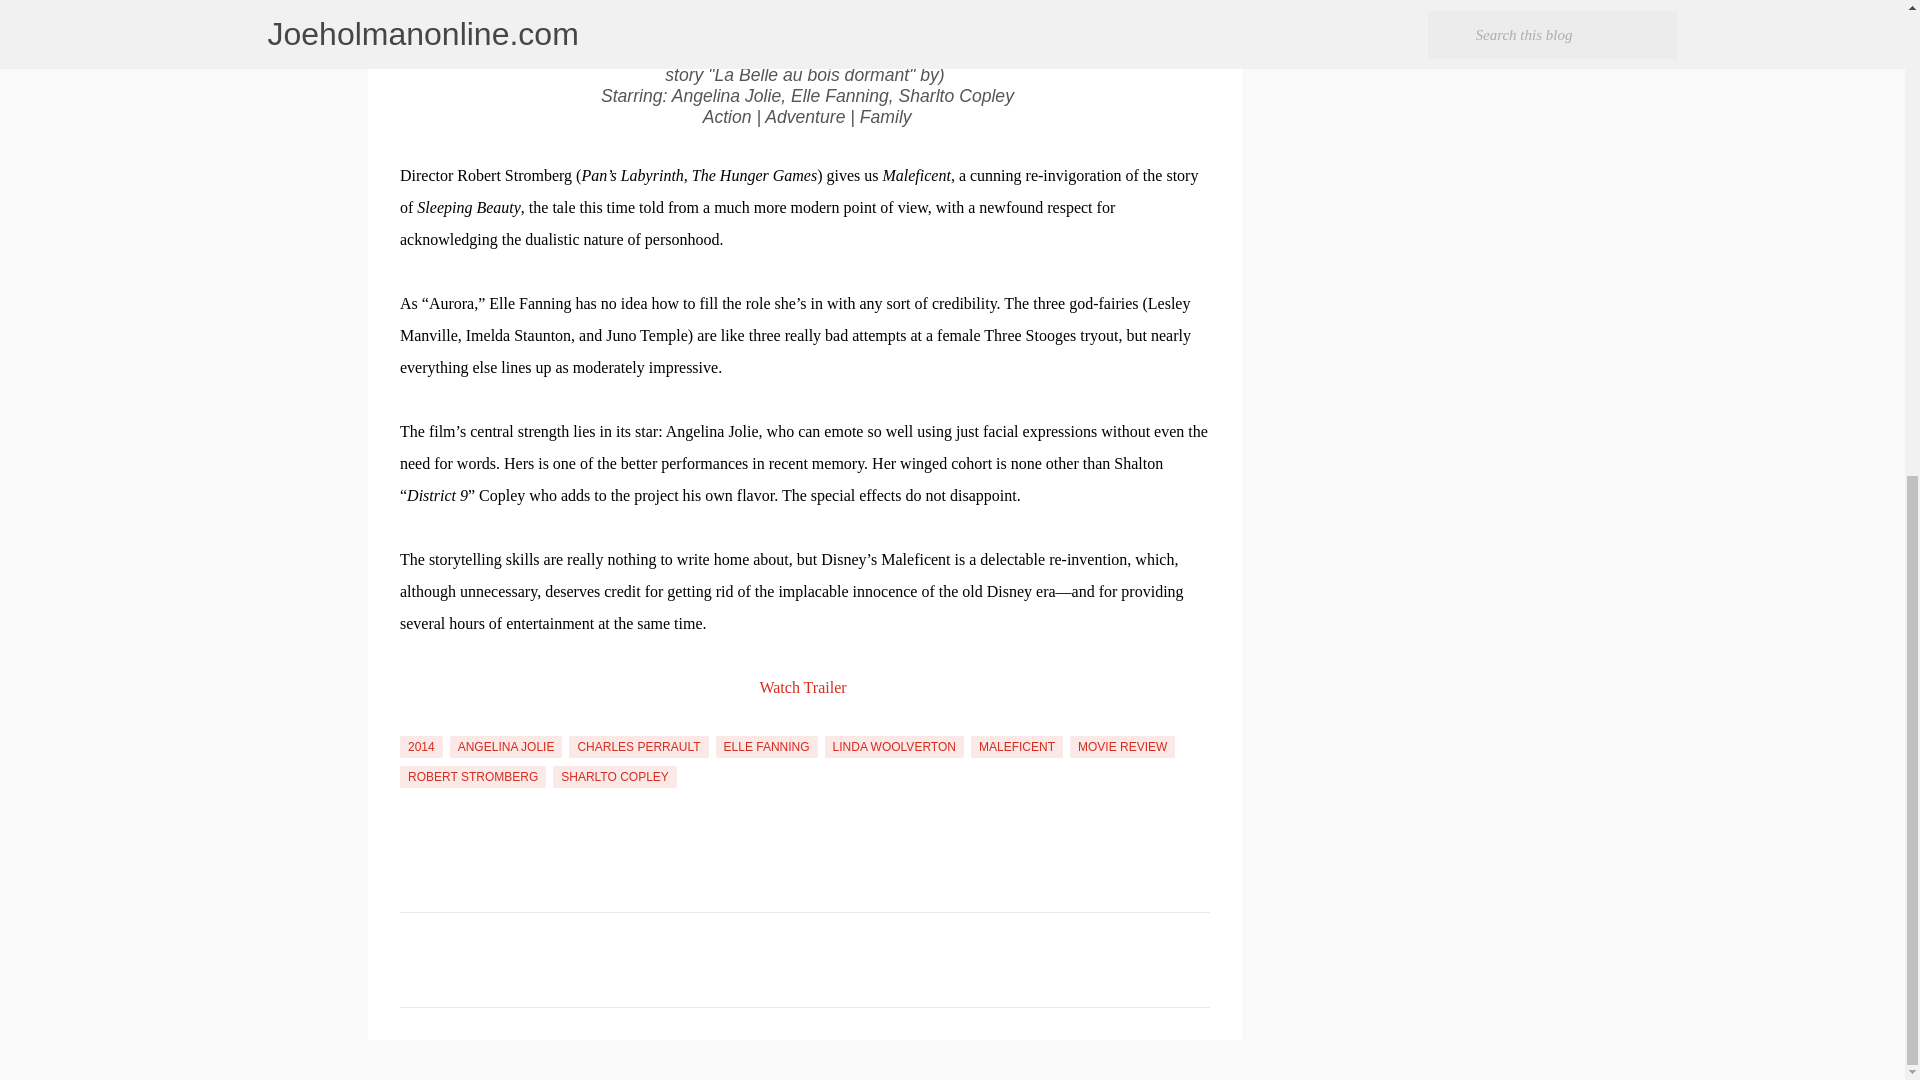 This screenshot has width=1920, height=1080. What do you see at coordinates (506, 746) in the screenshot?
I see `ANGELINA JOLIE` at bounding box center [506, 746].